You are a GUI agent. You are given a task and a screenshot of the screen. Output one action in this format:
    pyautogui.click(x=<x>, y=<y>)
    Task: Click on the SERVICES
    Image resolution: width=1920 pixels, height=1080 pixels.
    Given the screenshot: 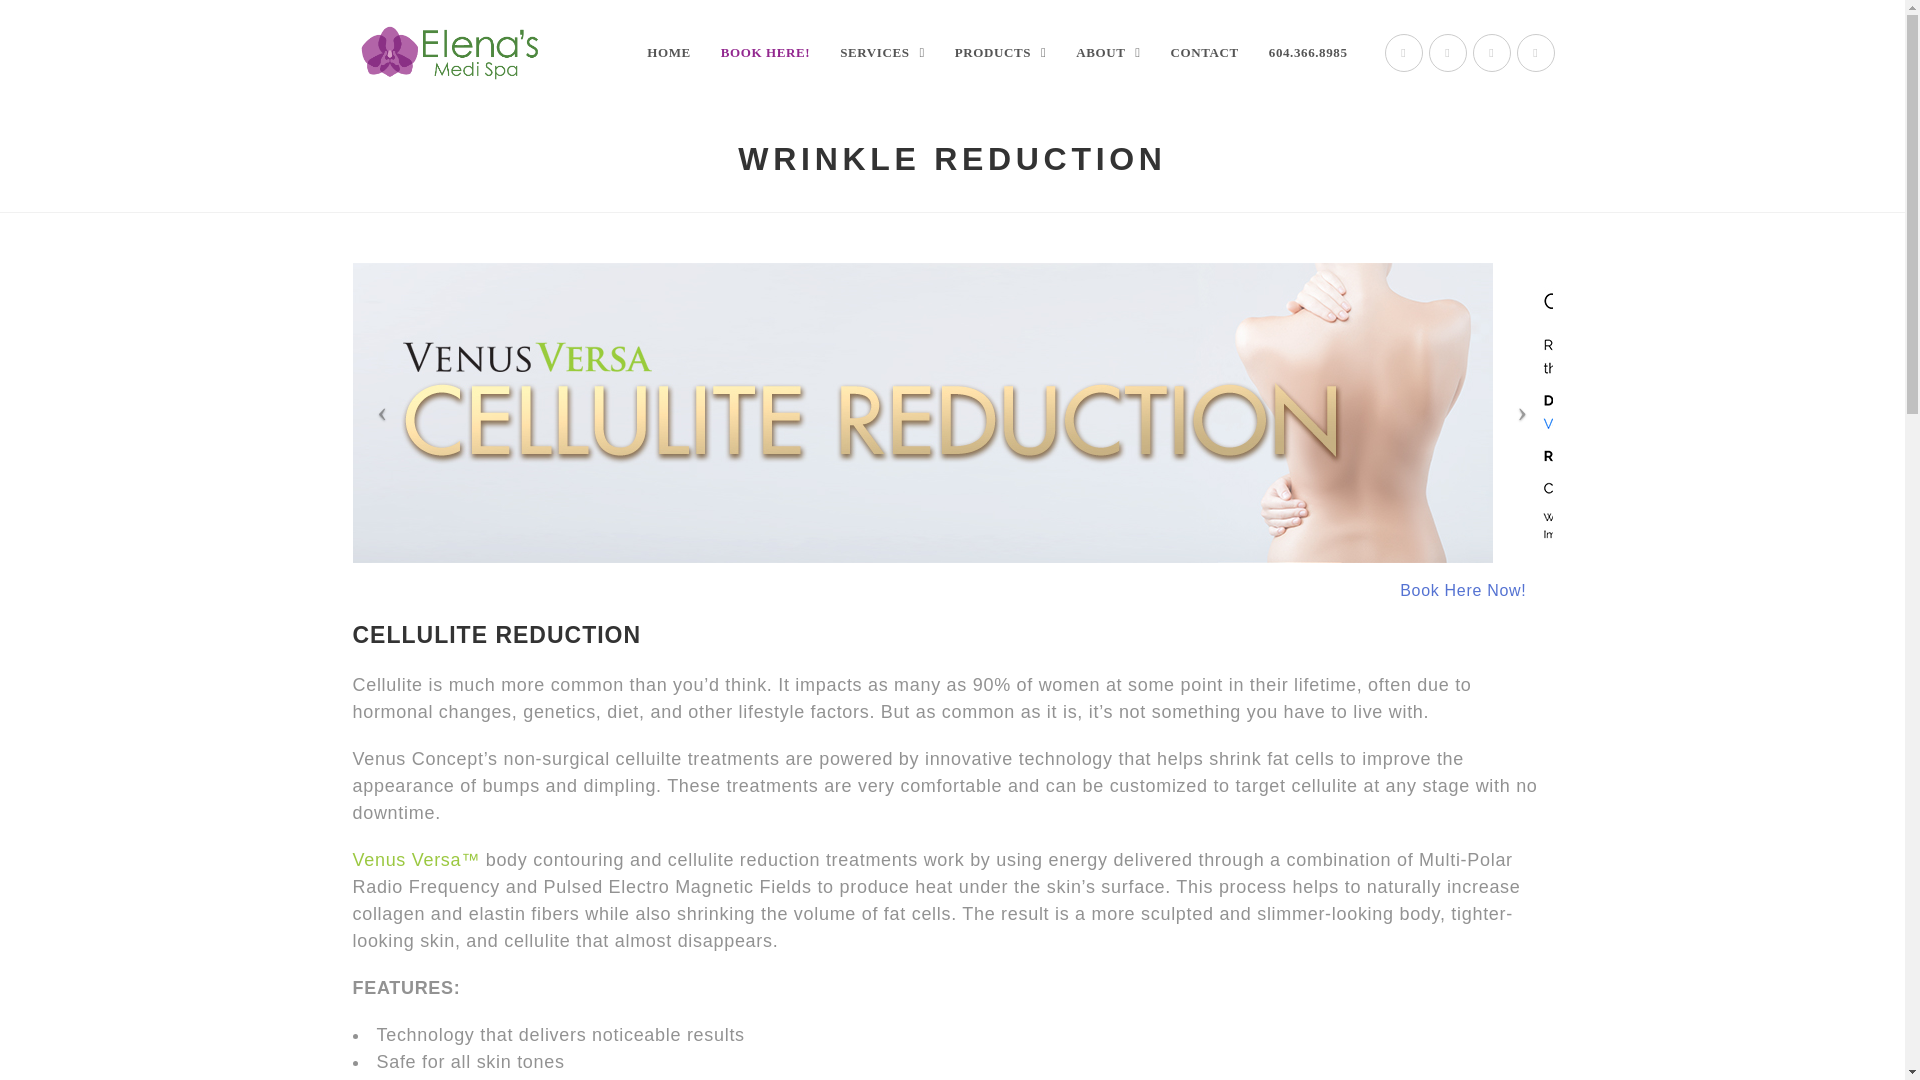 What is the action you would take?
    pyautogui.click(x=882, y=52)
    